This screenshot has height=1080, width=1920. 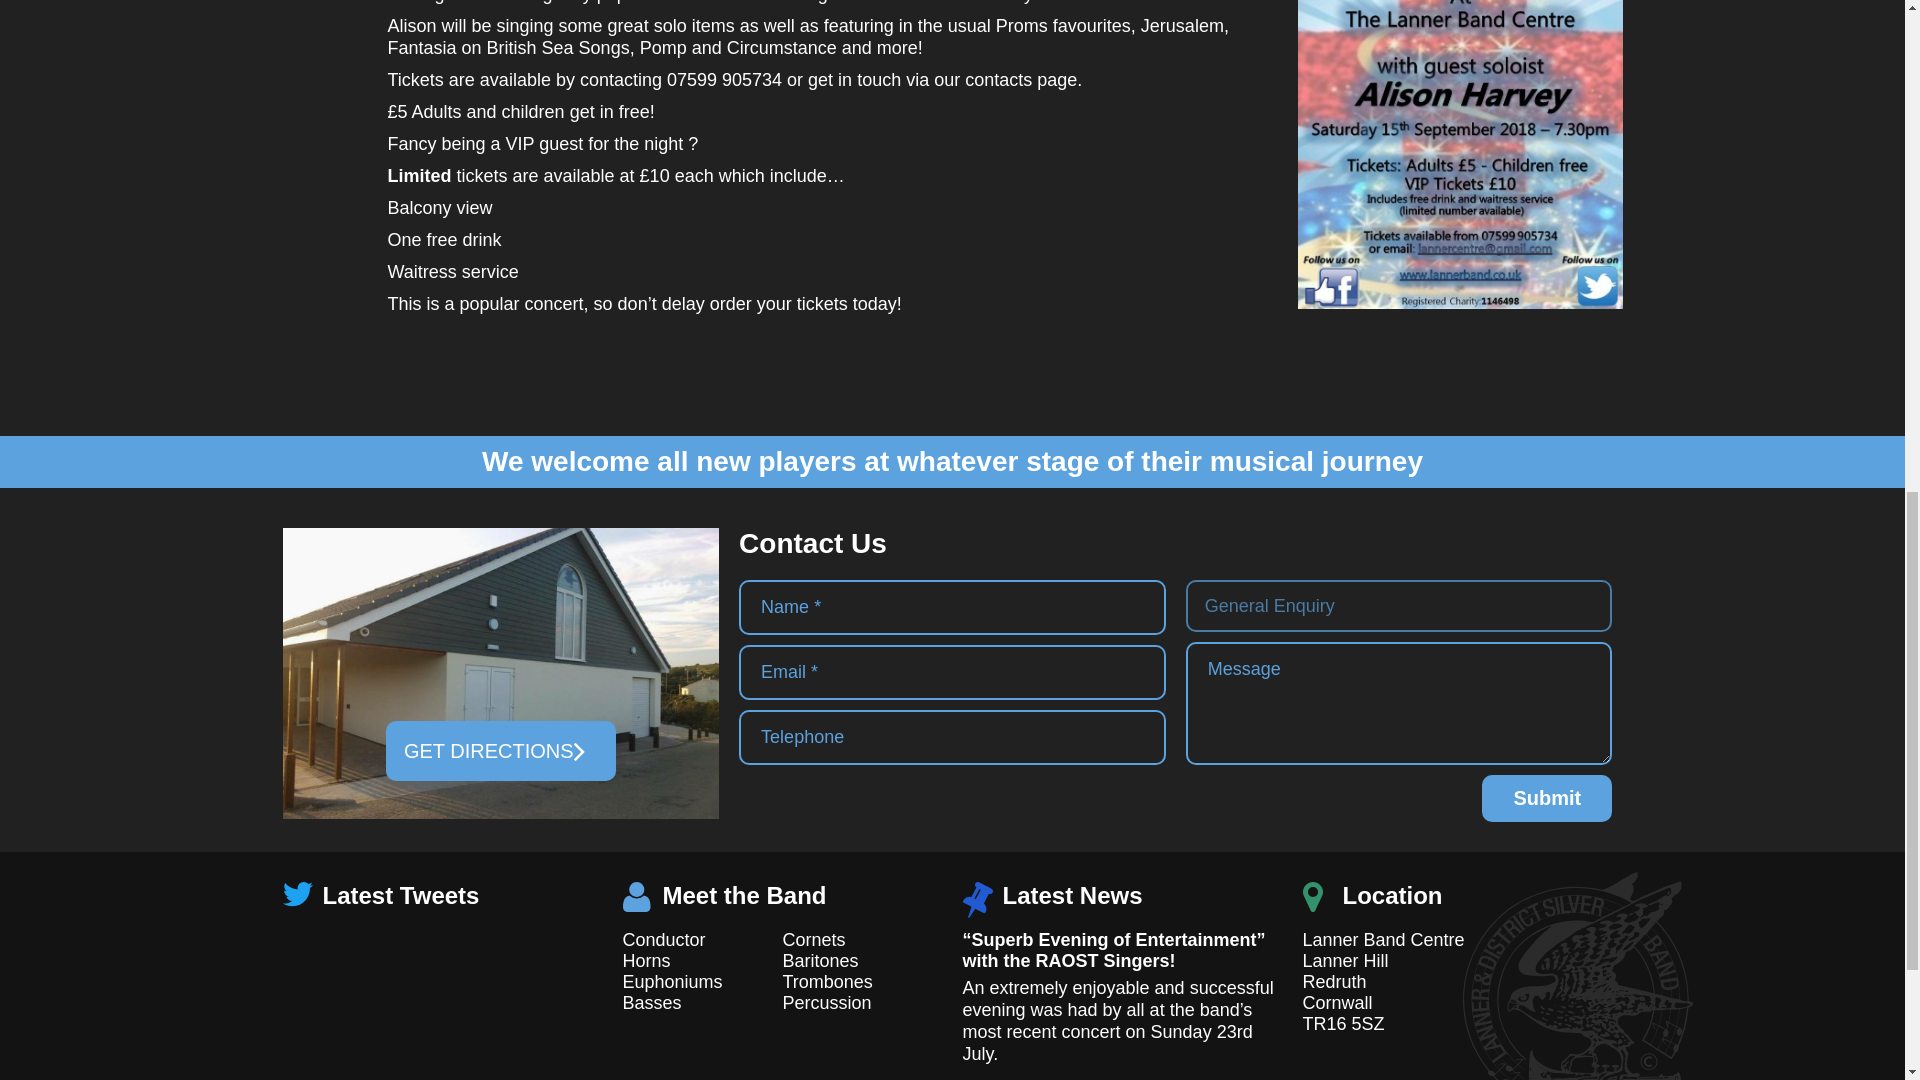 I want to click on Percussion, so click(x=826, y=1002).